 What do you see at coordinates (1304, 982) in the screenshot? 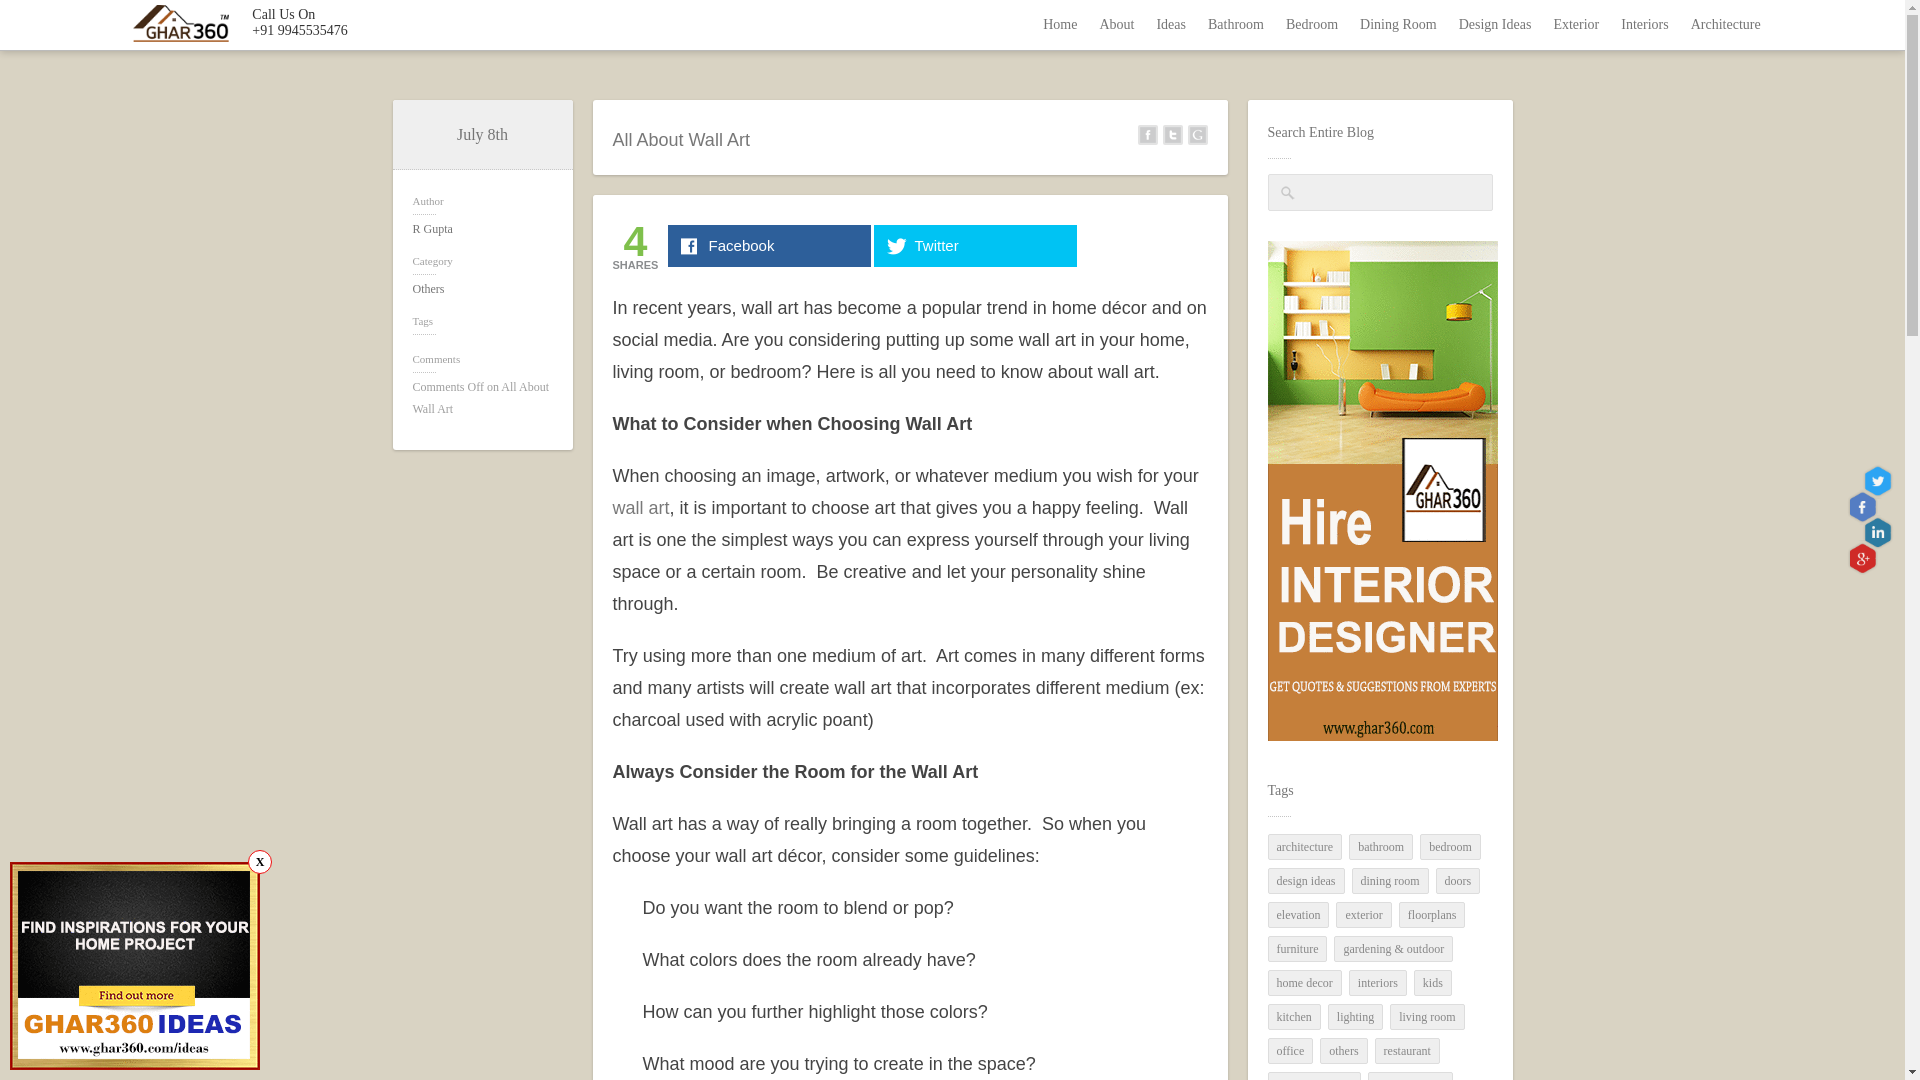
I see `190 topics` at bounding box center [1304, 982].